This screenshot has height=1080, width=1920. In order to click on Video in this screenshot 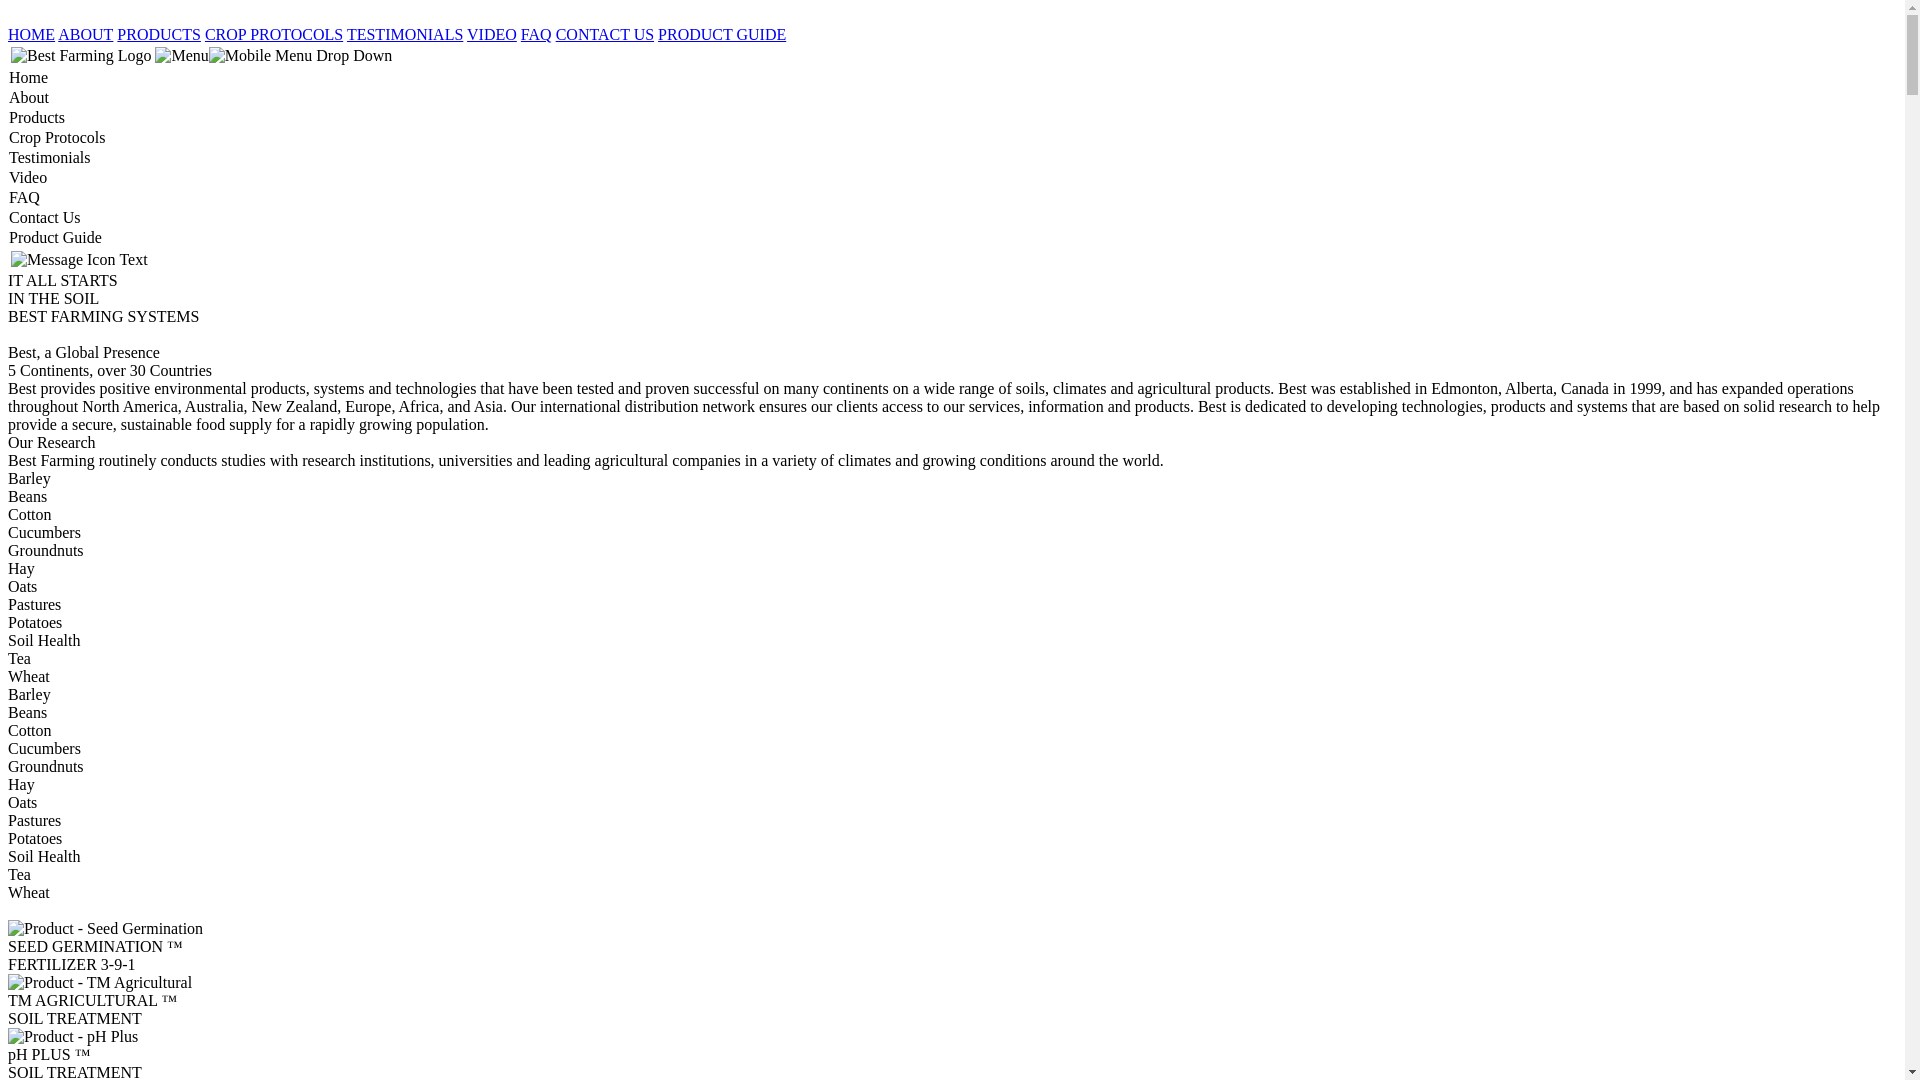, I will do `click(952, 178)`.